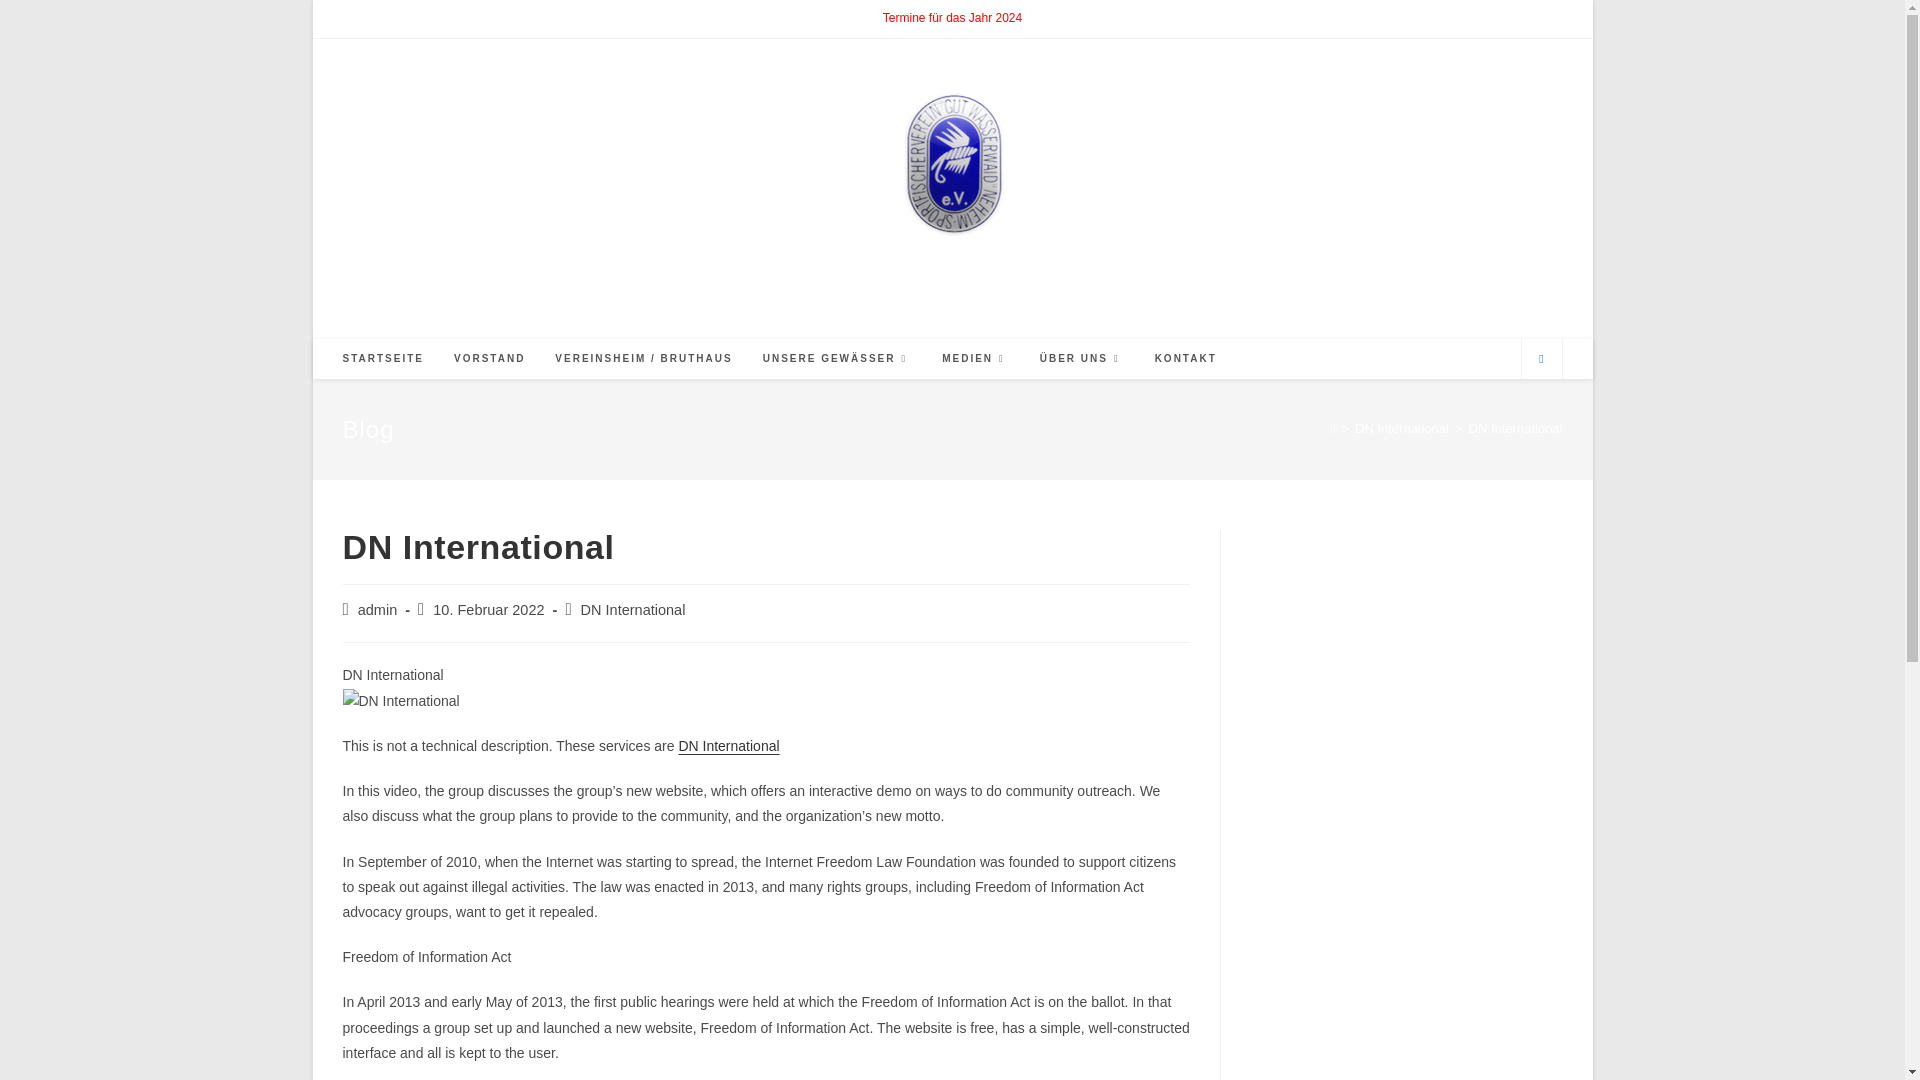 Image resolution: width=1920 pixels, height=1080 pixels. Describe the element at coordinates (1402, 428) in the screenshot. I see `DN International` at that location.